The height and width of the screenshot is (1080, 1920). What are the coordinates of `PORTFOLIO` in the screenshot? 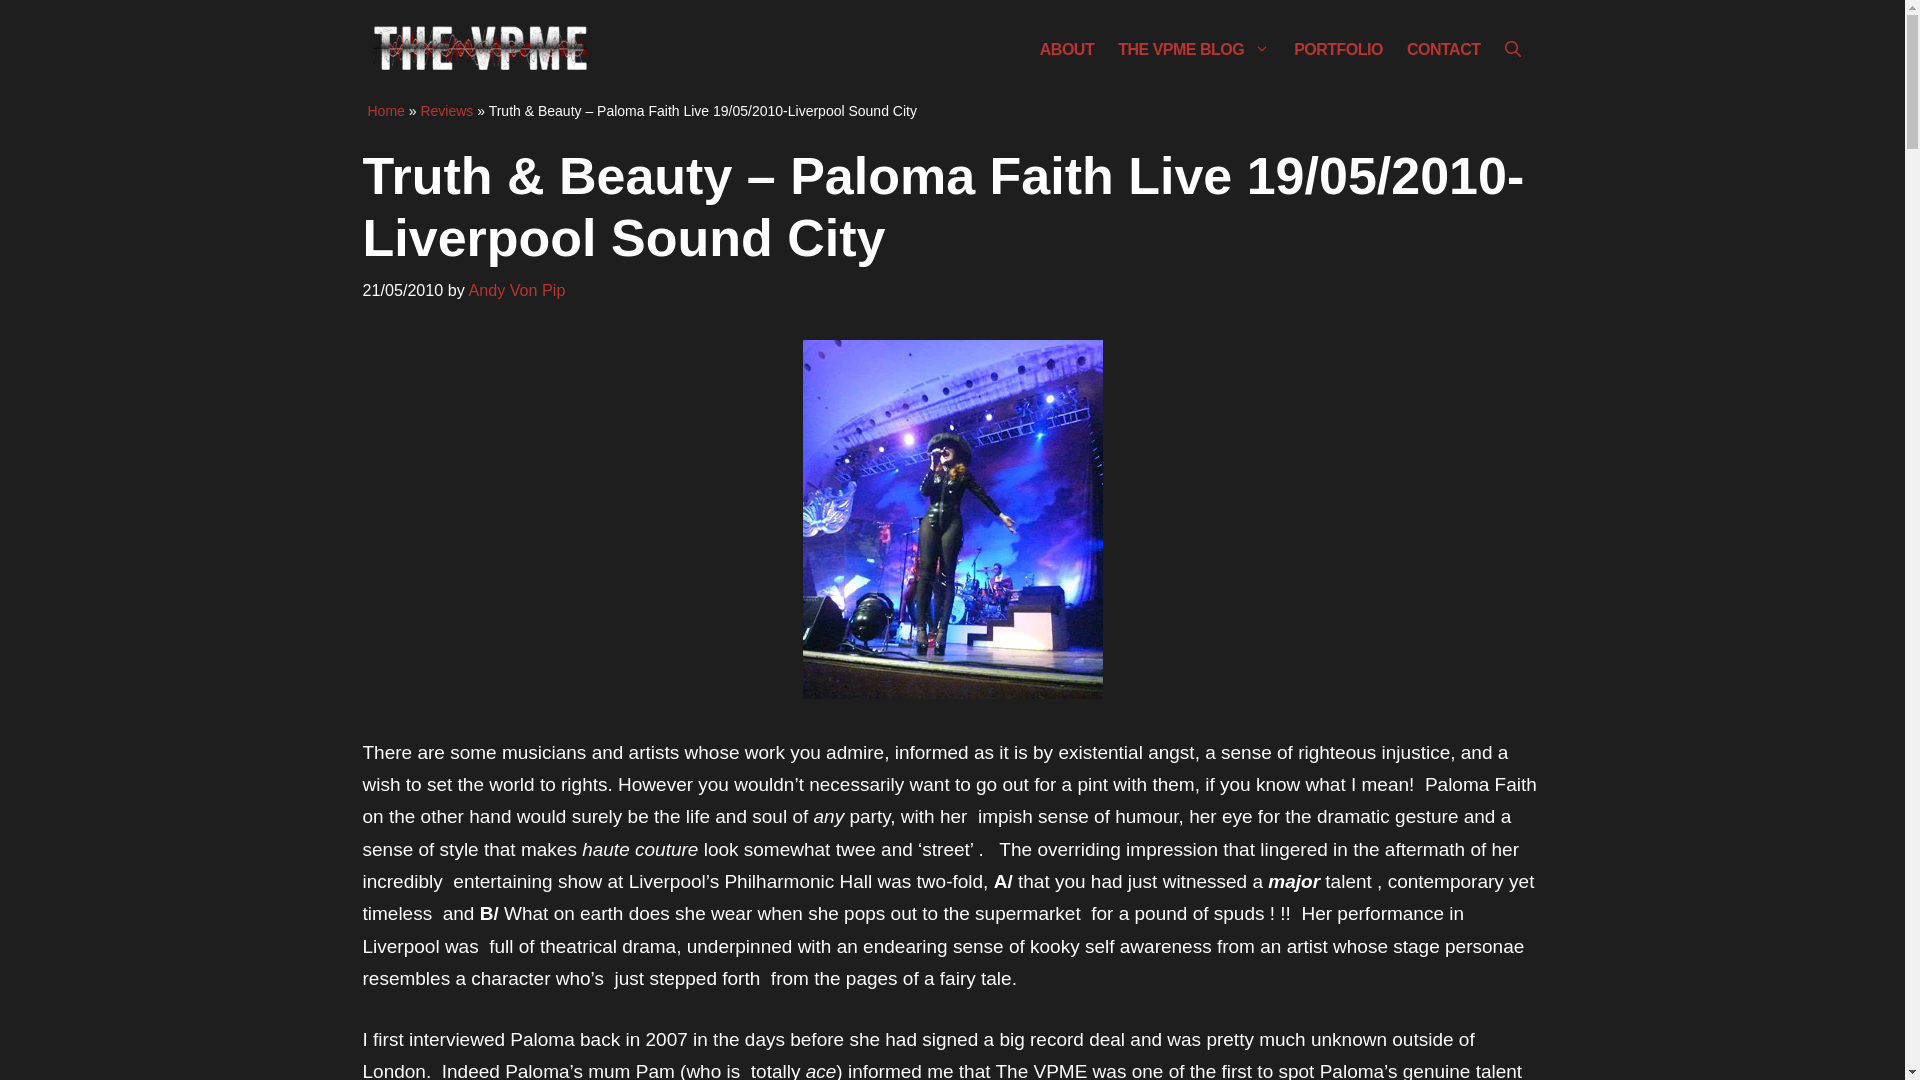 It's located at (1338, 50).